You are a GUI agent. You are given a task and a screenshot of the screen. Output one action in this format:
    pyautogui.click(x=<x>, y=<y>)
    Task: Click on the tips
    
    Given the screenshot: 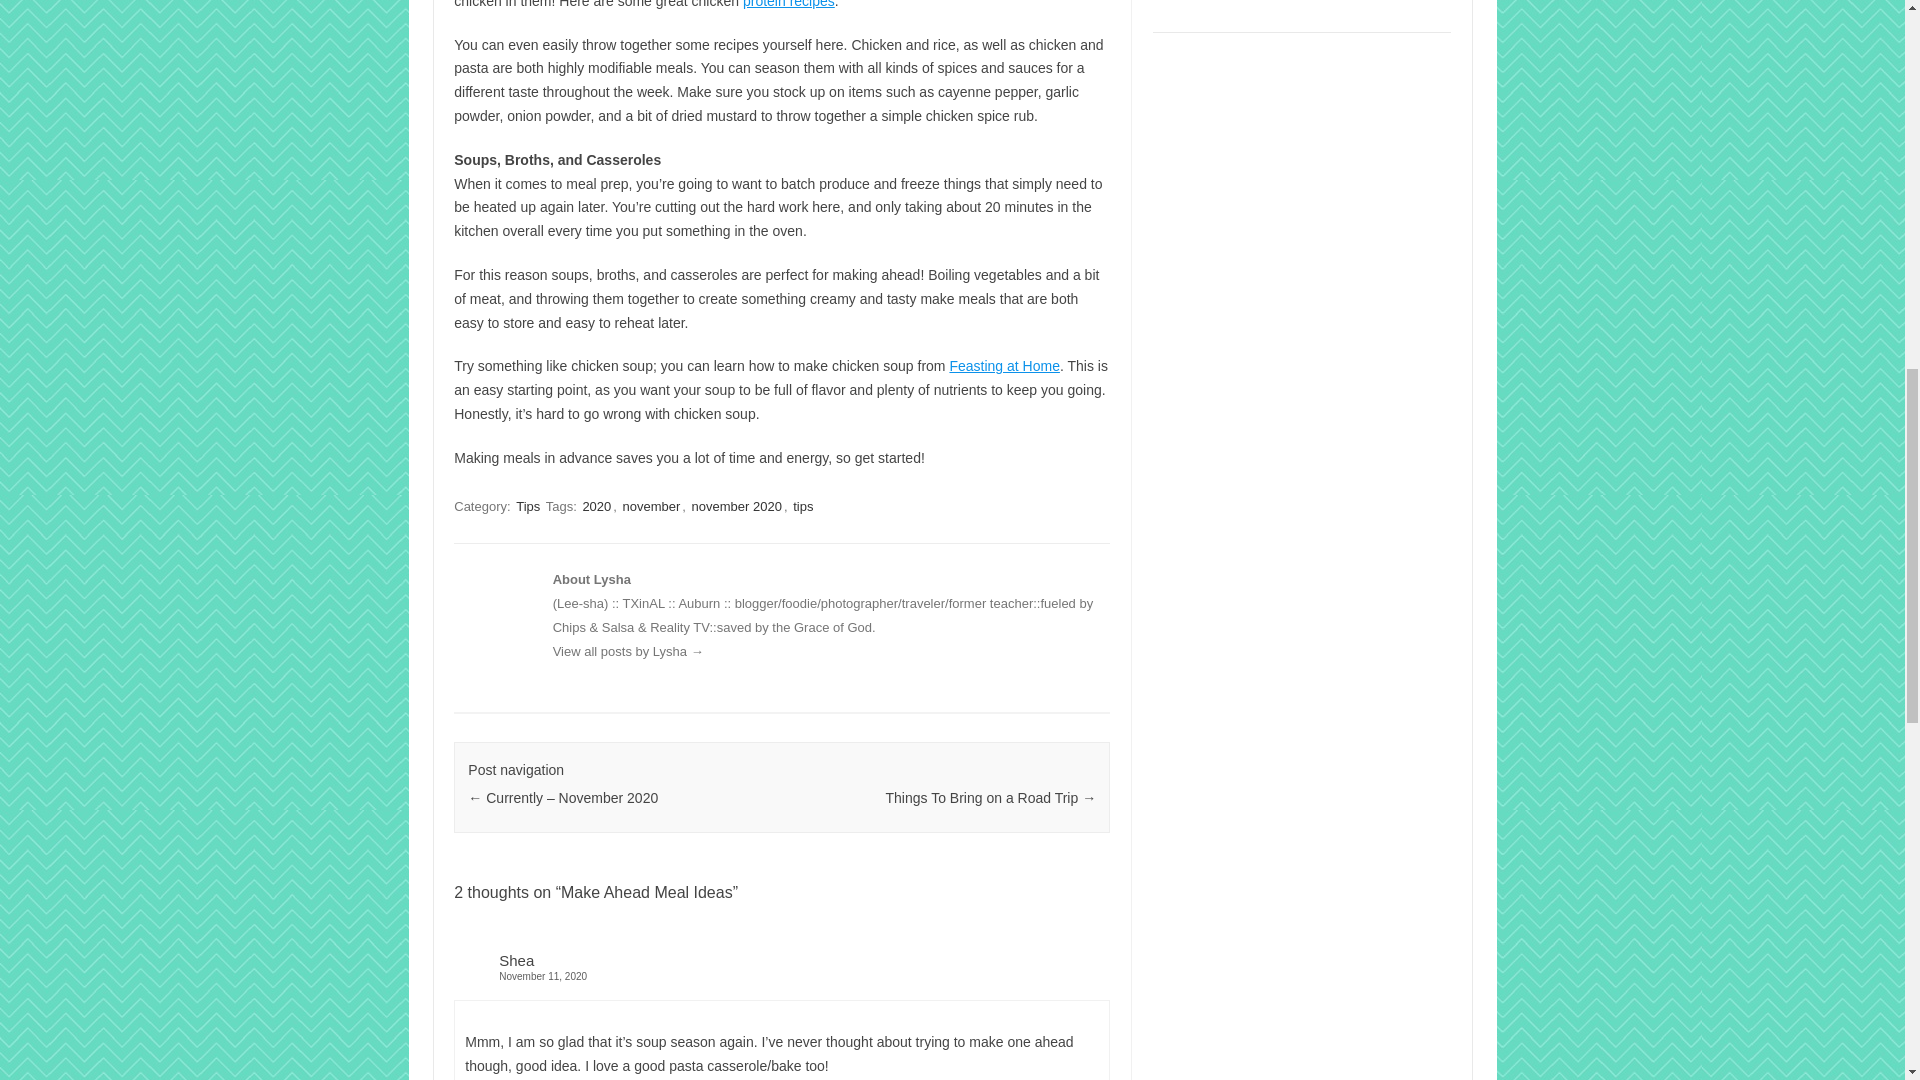 What is the action you would take?
    pyautogui.click(x=802, y=506)
    